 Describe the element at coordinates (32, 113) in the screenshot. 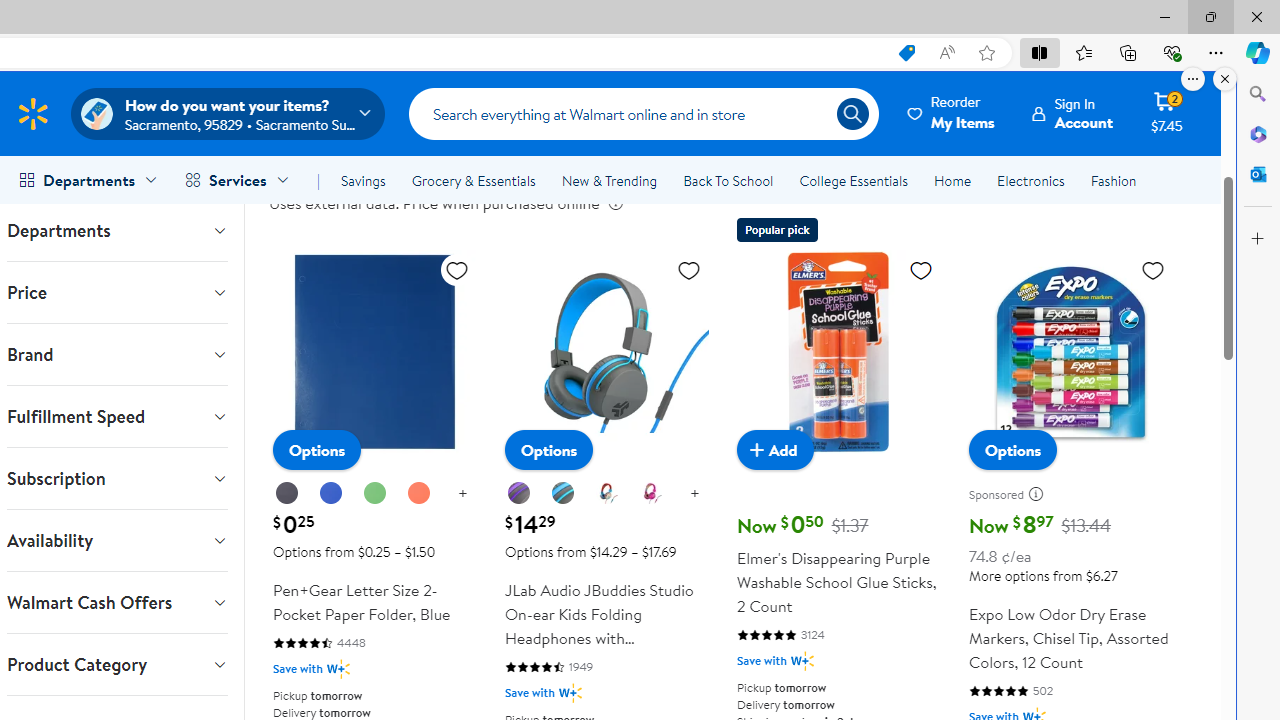

I see `Walmart Homepage` at that location.